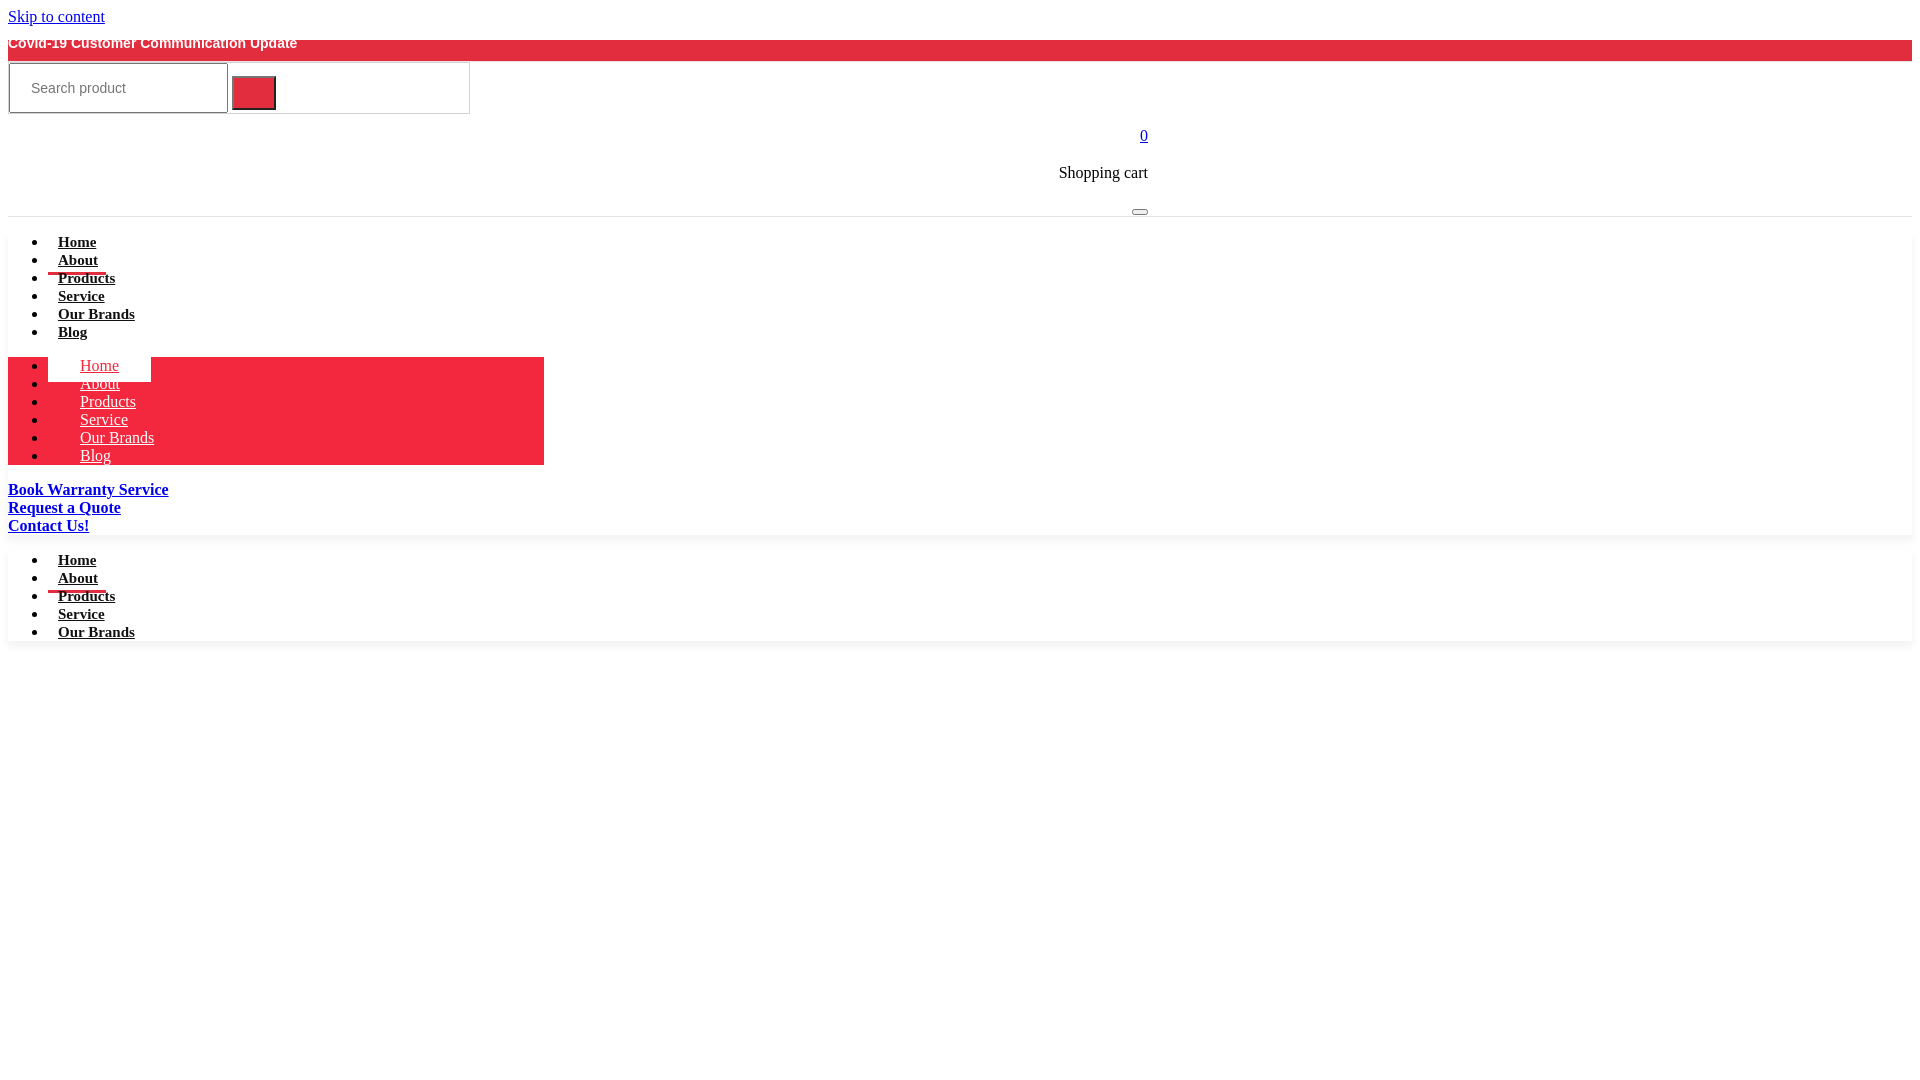 This screenshot has width=1920, height=1080. Describe the element at coordinates (88, 526) in the screenshot. I see `Contact Us!` at that location.